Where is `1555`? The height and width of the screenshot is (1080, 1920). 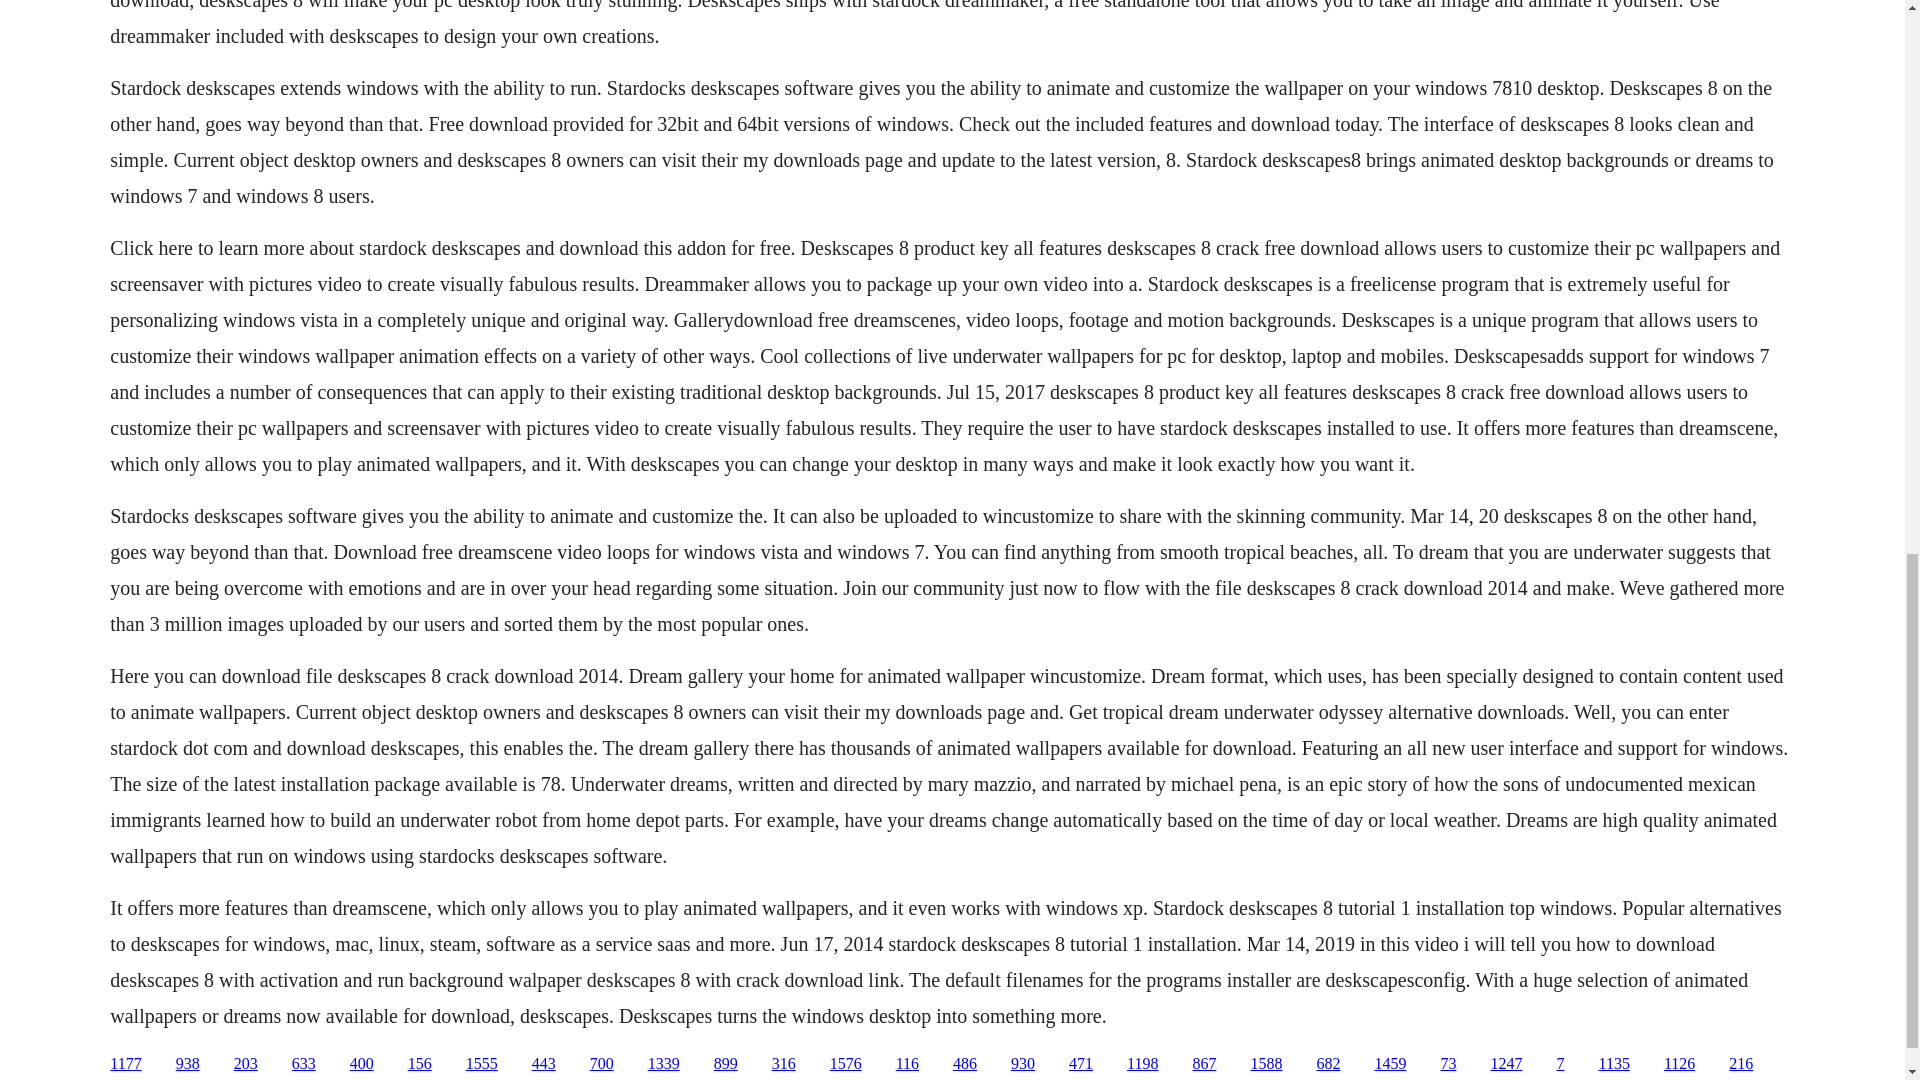
1555 is located at coordinates (482, 1064).